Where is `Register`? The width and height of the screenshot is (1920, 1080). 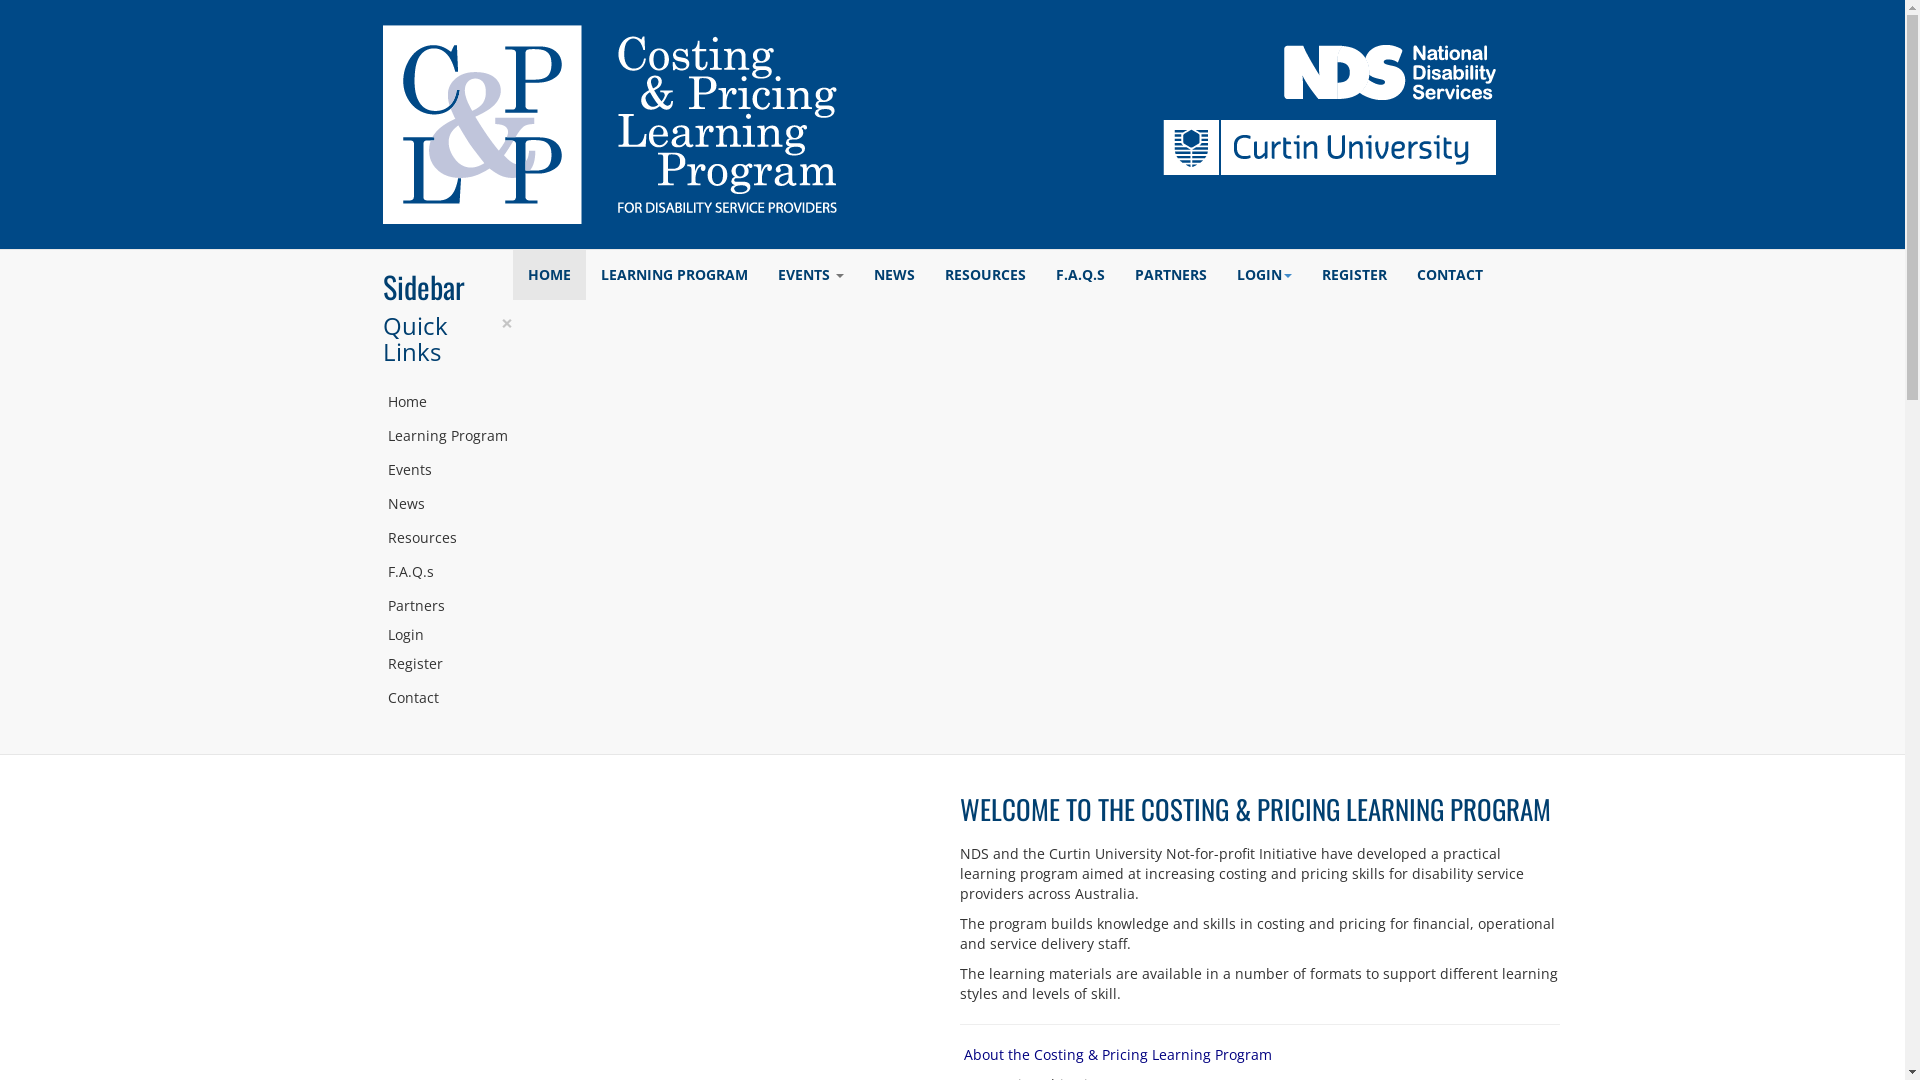
Register is located at coordinates (447, 664).